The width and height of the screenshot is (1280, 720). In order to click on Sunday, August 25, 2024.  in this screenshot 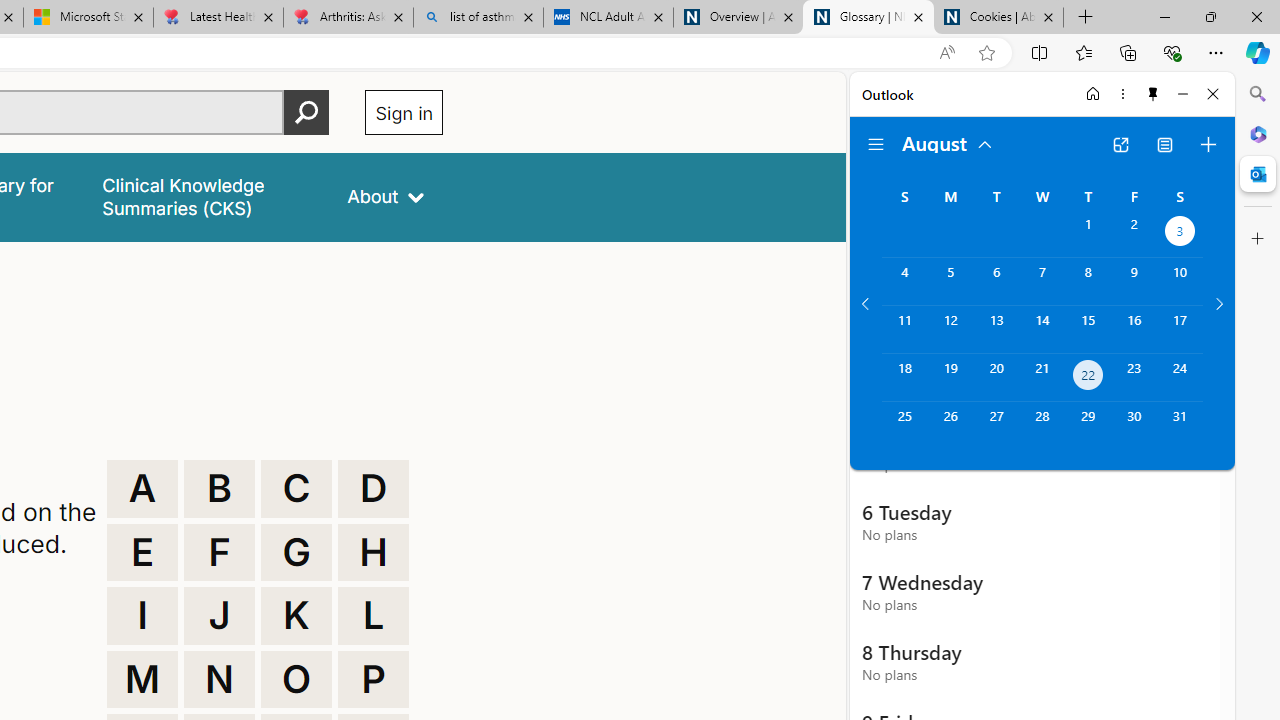, I will do `click(904, 426)`.